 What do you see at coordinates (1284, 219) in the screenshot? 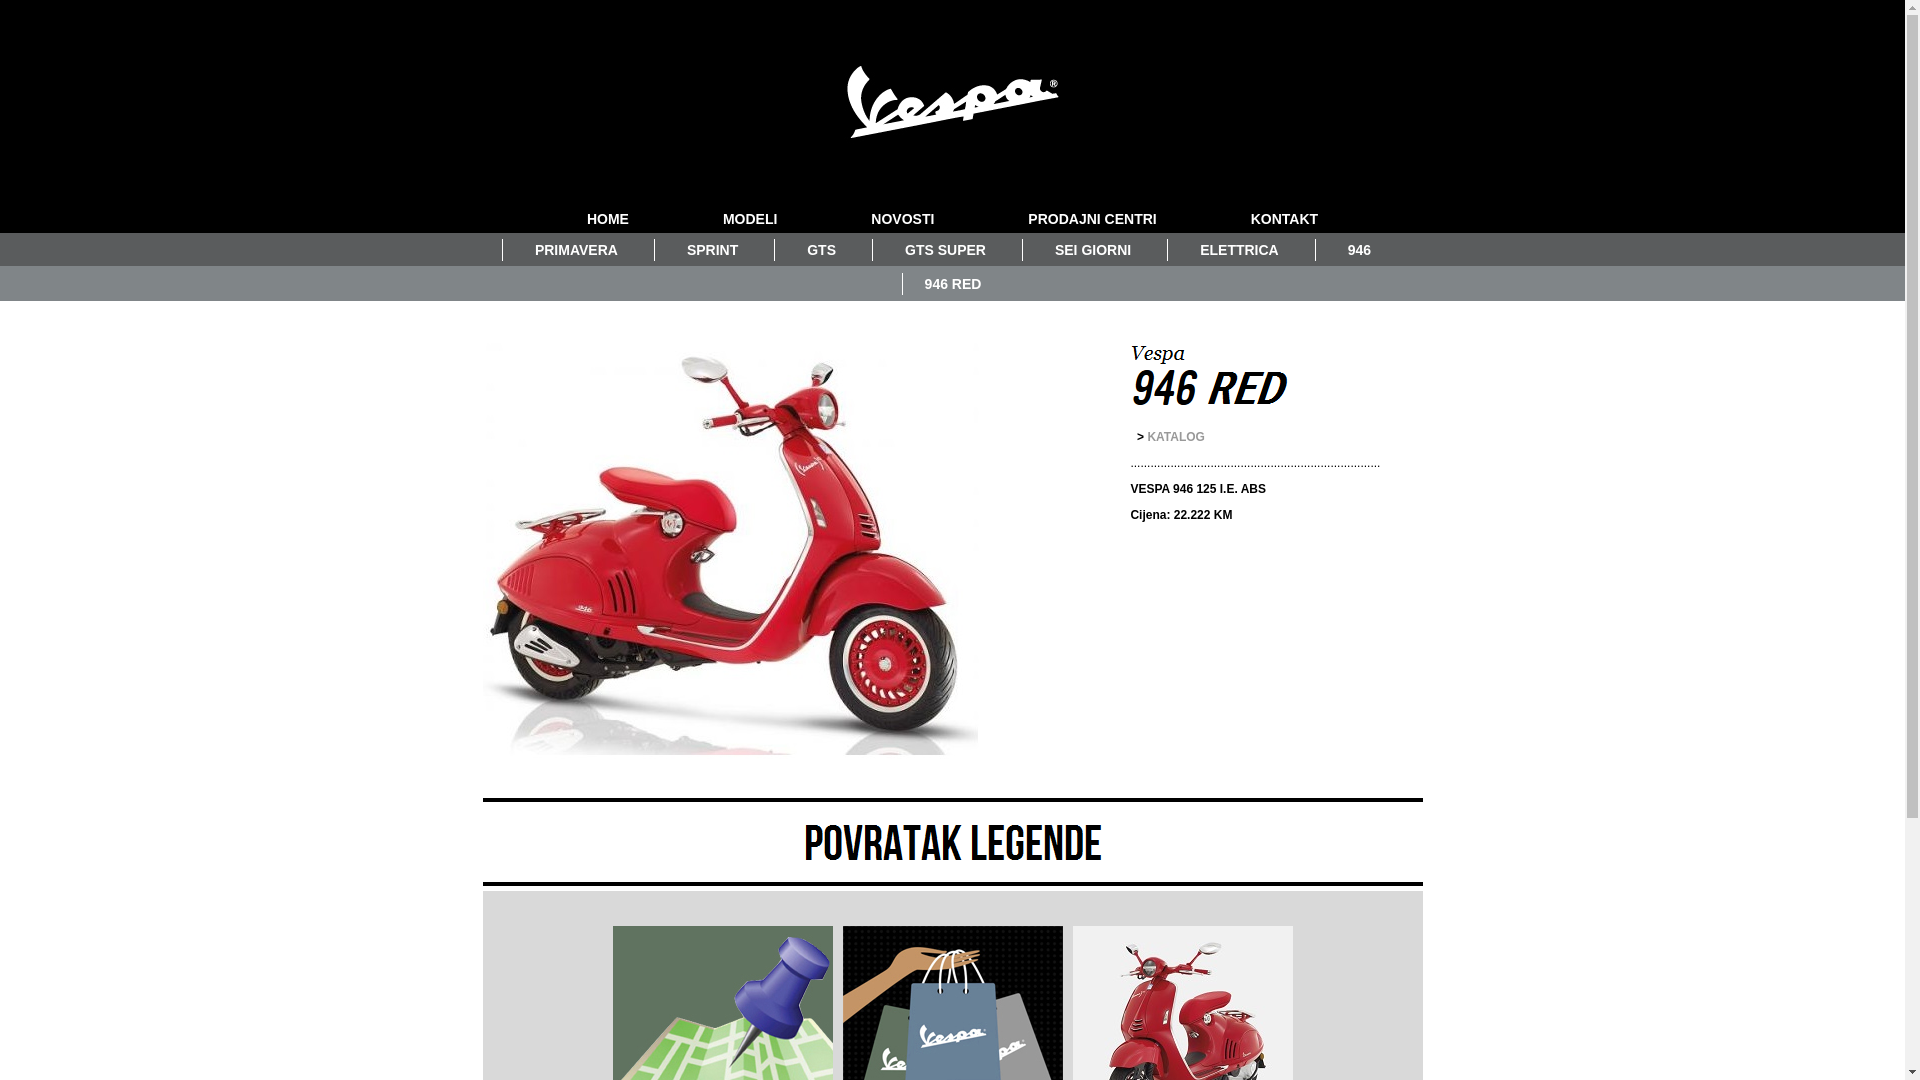
I see `KONTAKT` at bounding box center [1284, 219].